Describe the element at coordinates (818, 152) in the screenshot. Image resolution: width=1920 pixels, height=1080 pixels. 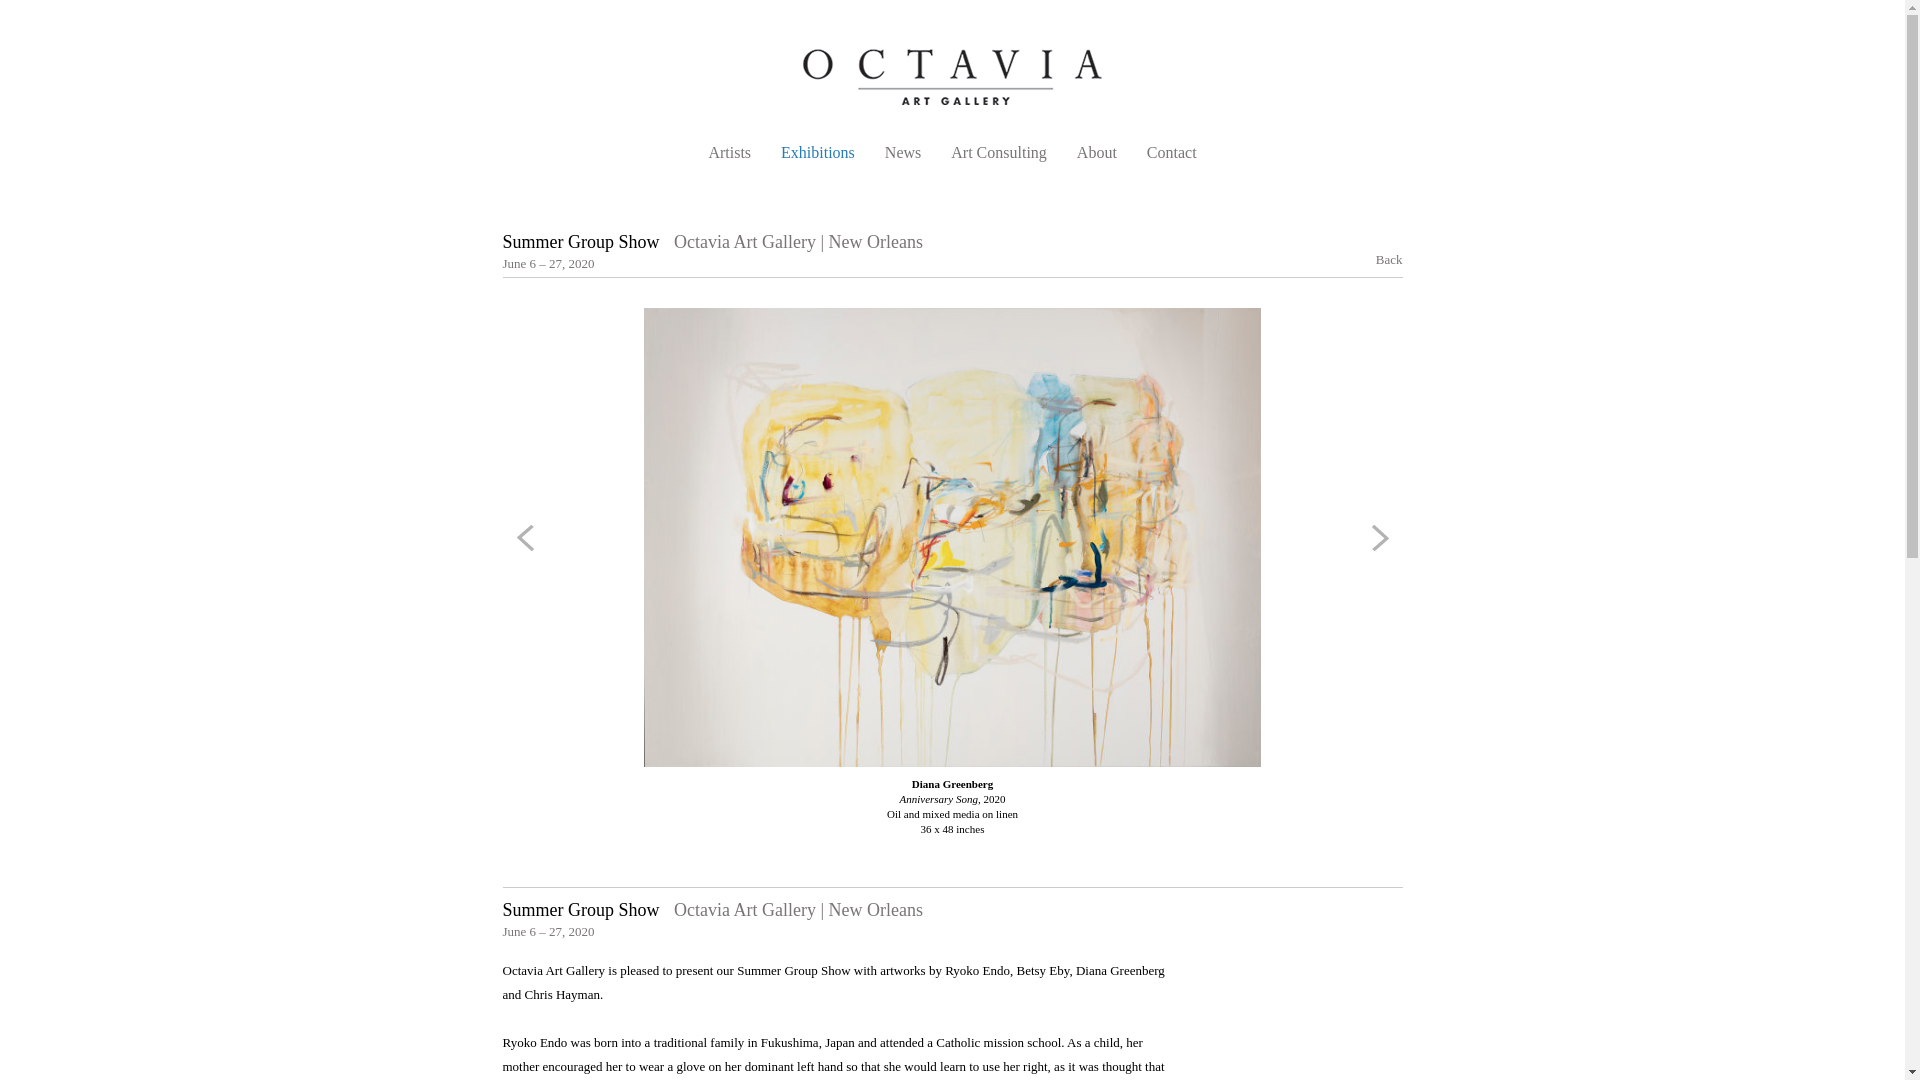
I see `Exhibitions` at that location.